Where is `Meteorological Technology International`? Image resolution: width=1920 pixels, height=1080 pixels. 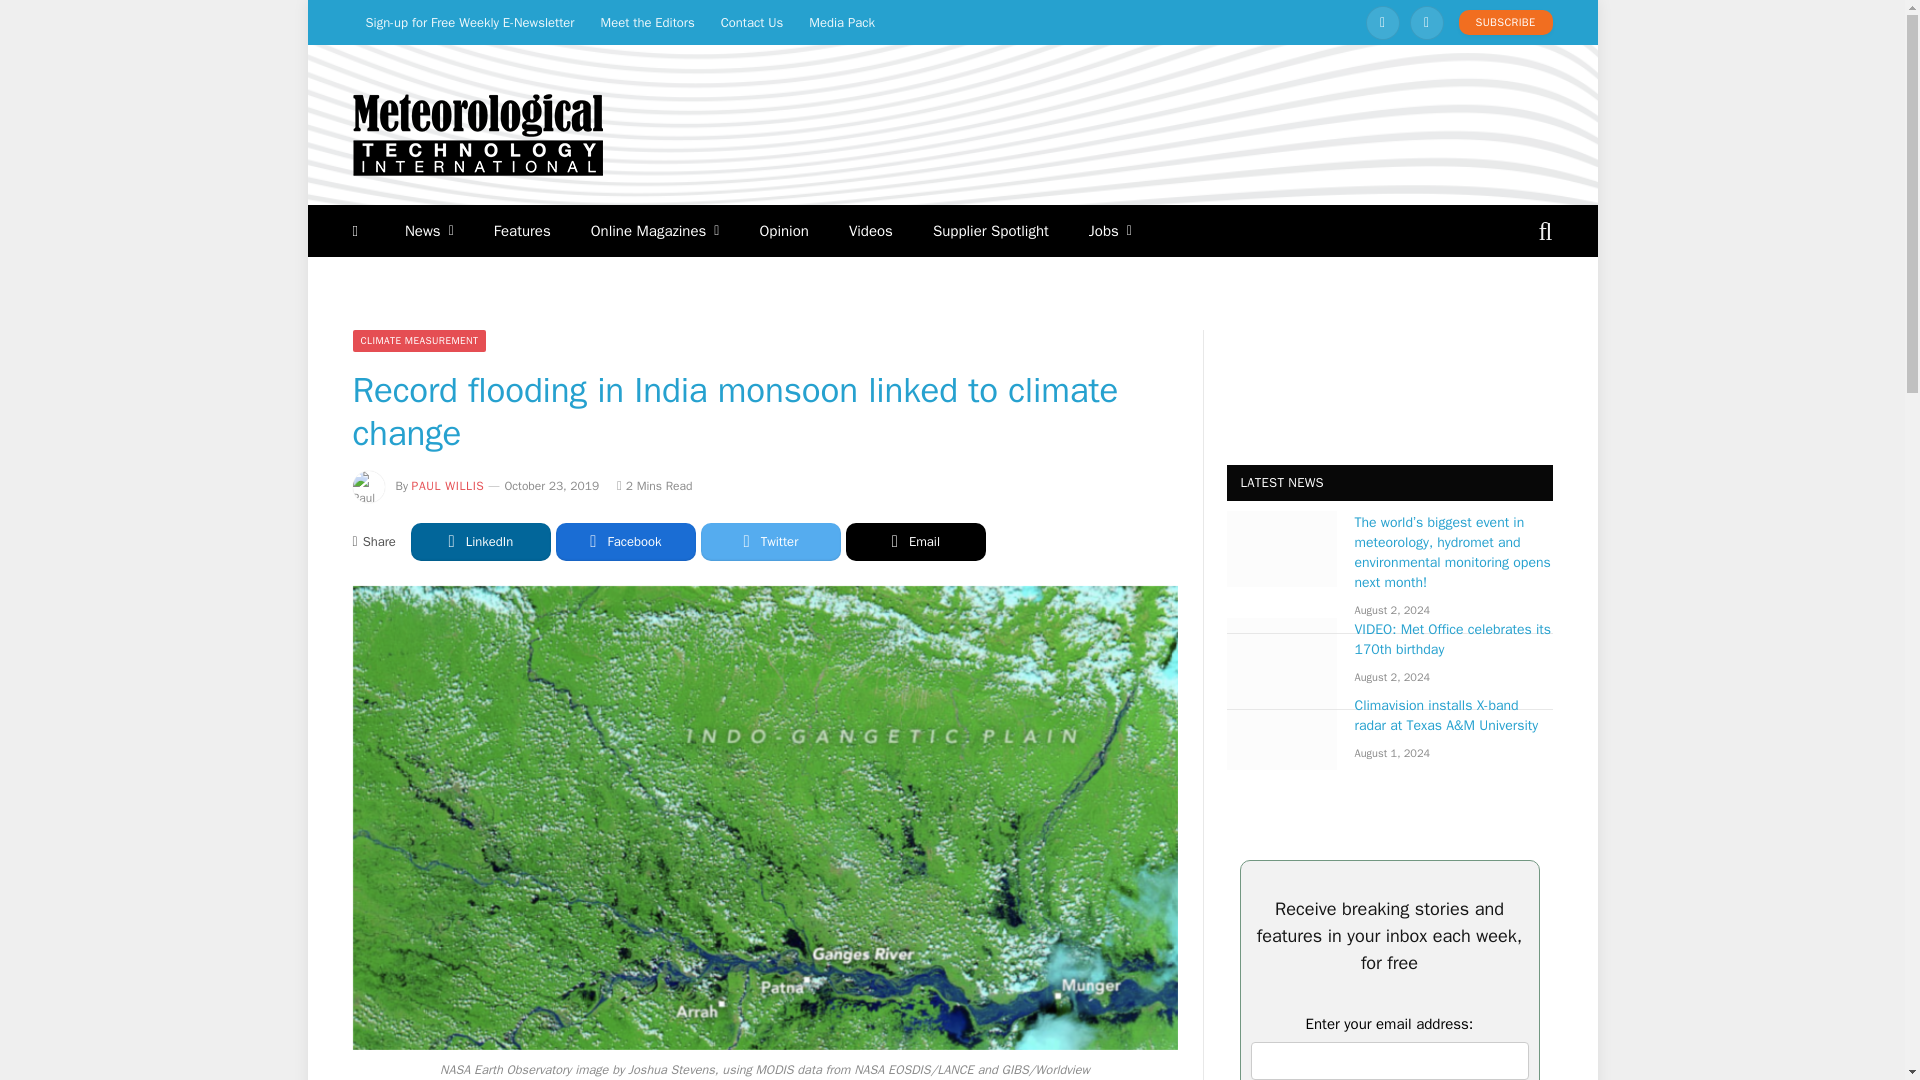
Meteorological Technology International is located at coordinates (476, 134).